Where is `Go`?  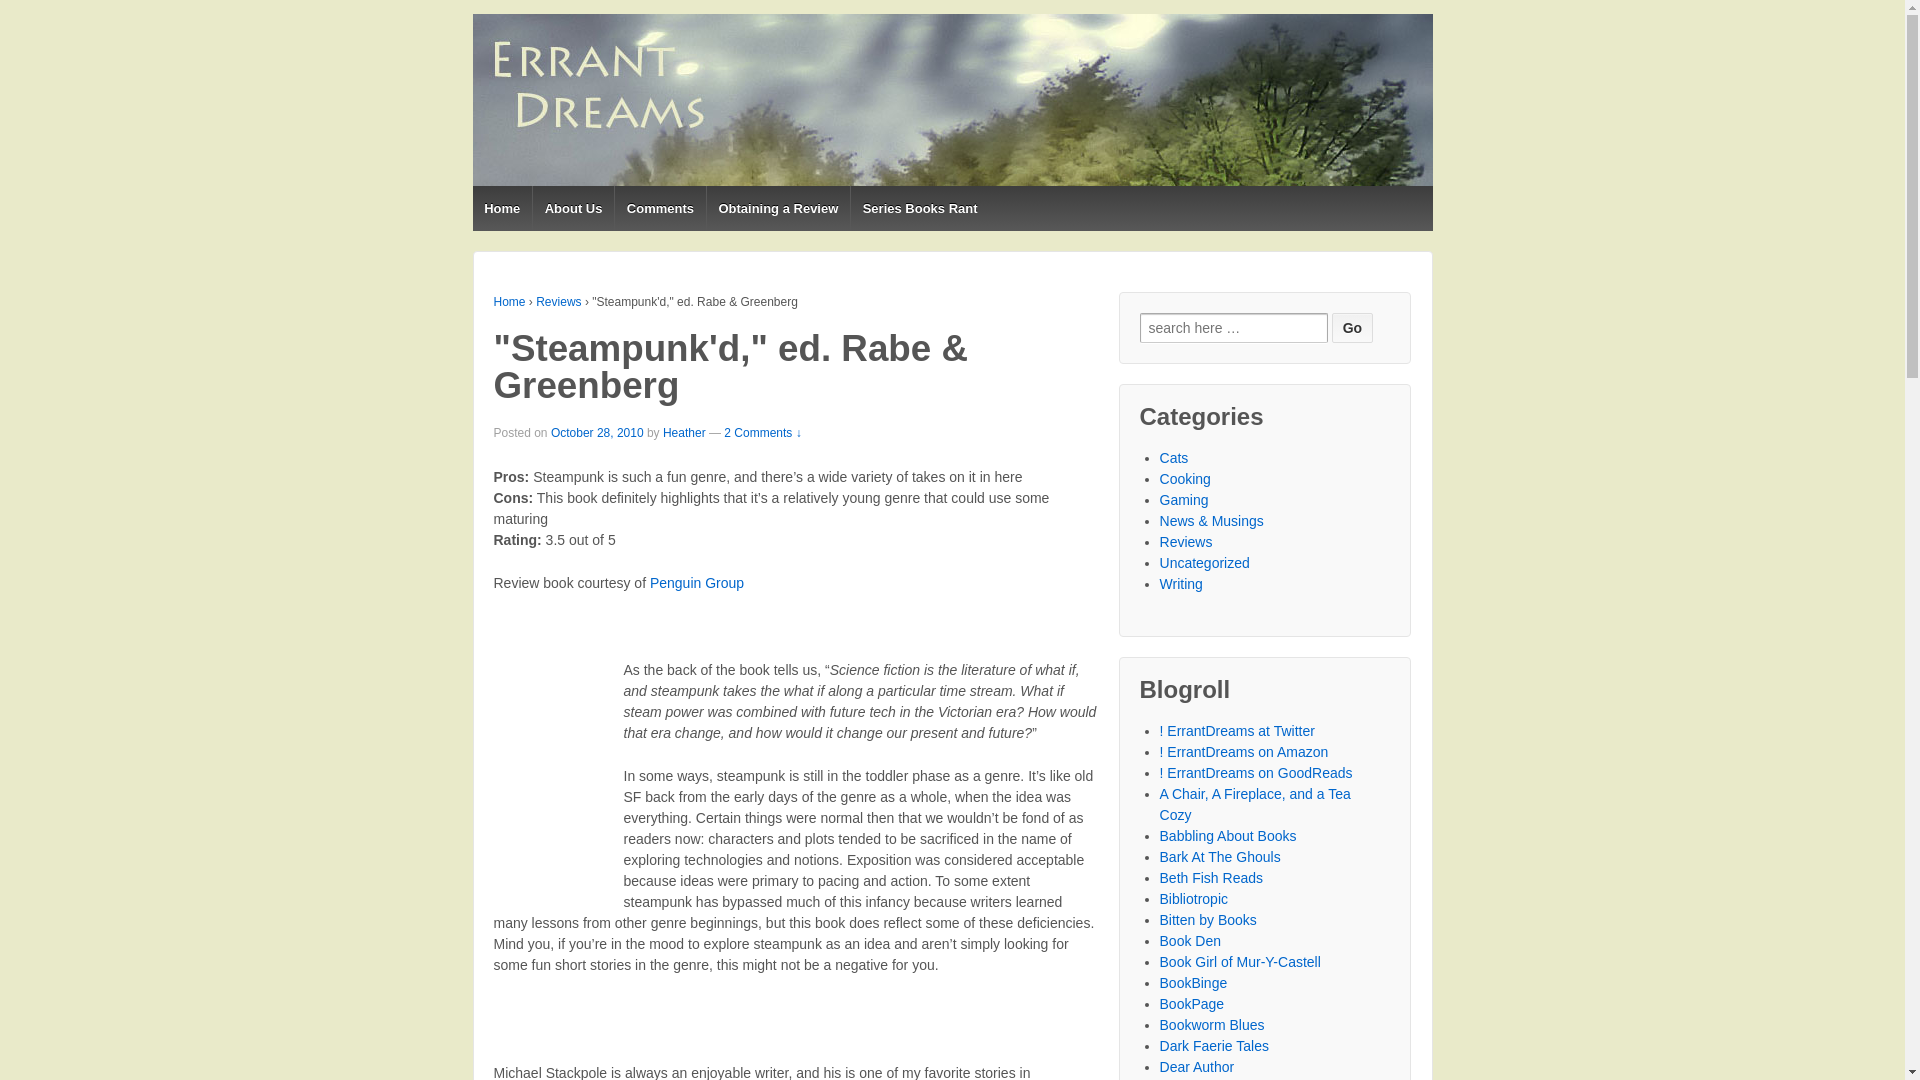 Go is located at coordinates (1352, 328).